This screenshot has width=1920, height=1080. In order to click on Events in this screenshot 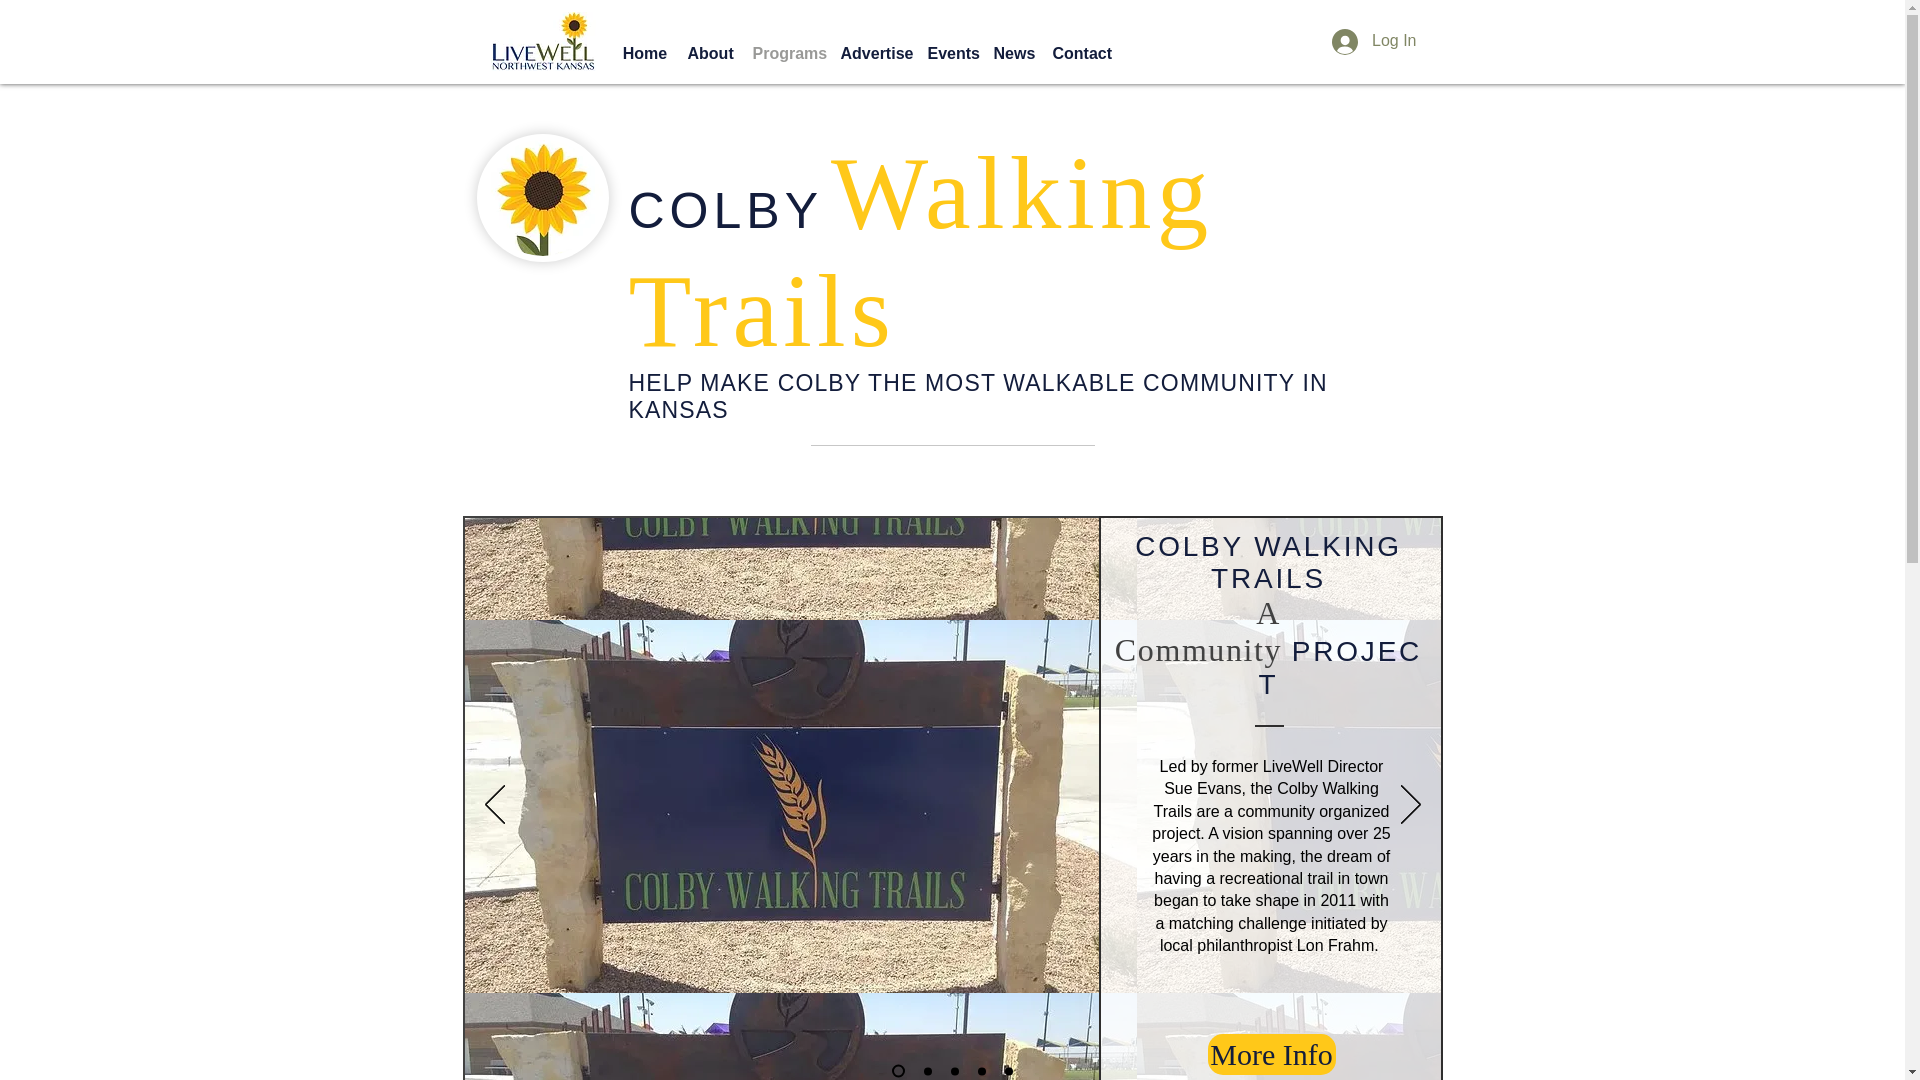, I will do `click(950, 54)`.